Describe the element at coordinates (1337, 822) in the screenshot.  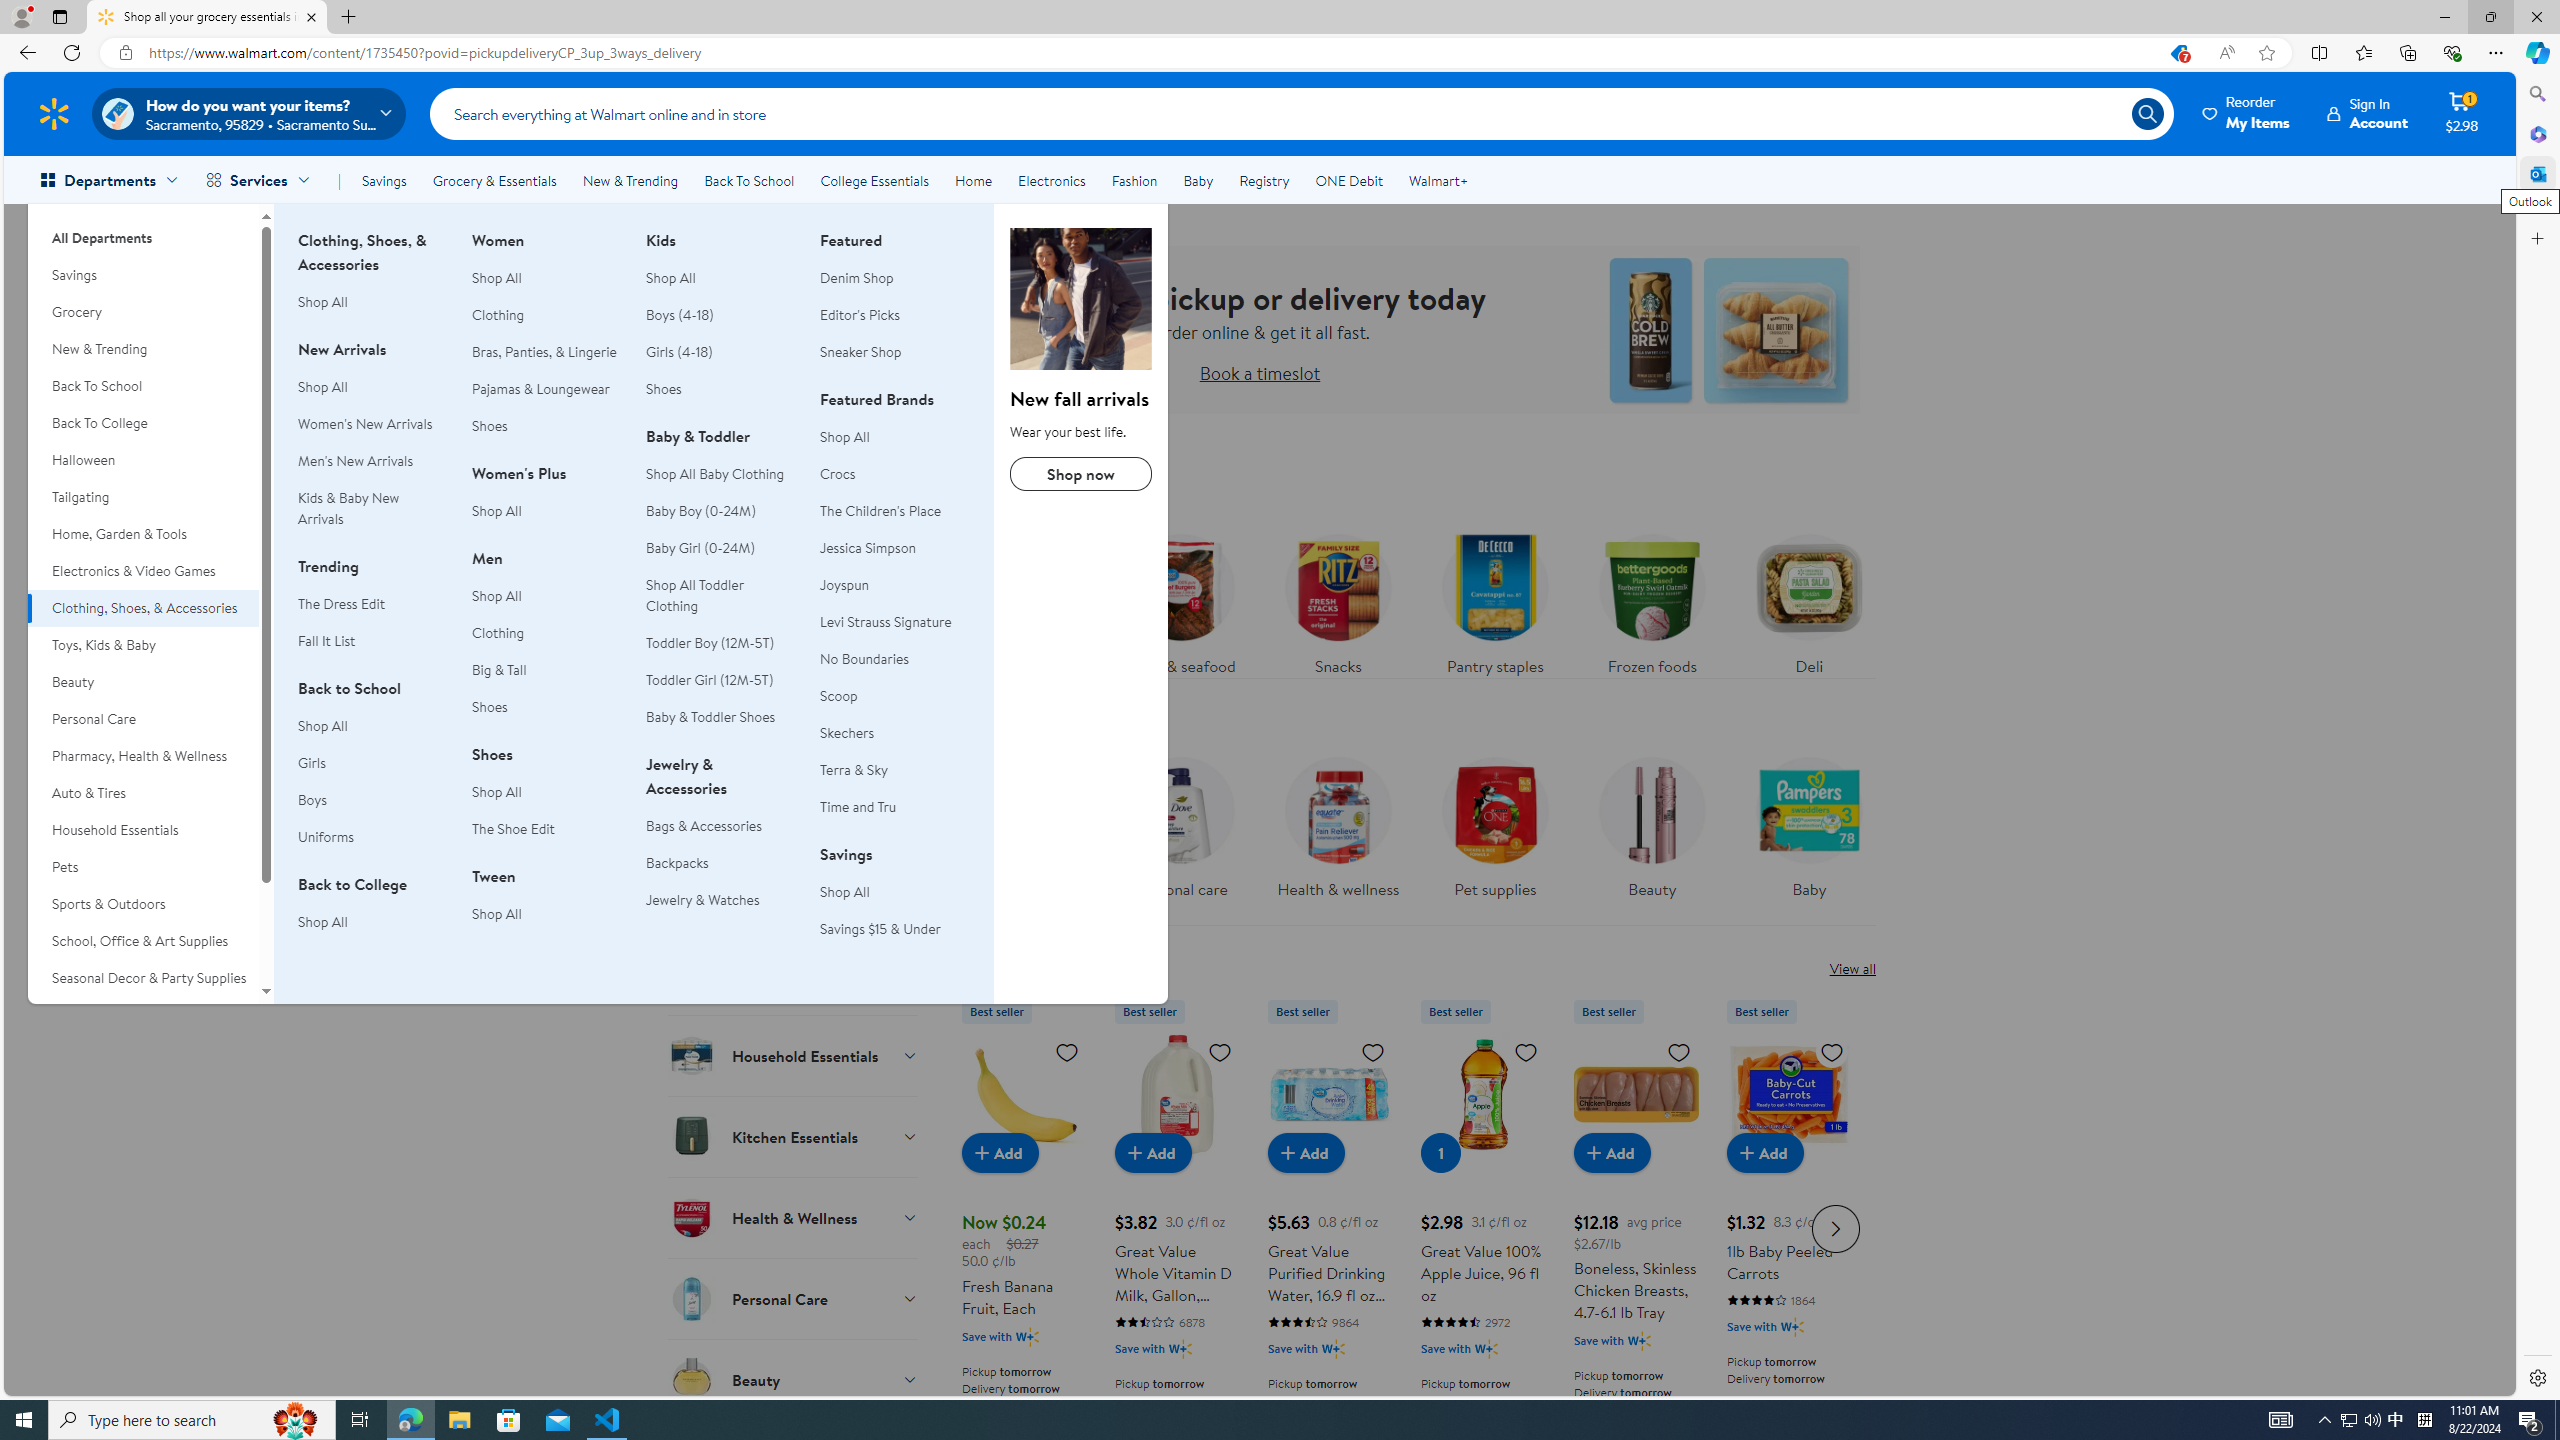
I see `Health & wellness` at that location.